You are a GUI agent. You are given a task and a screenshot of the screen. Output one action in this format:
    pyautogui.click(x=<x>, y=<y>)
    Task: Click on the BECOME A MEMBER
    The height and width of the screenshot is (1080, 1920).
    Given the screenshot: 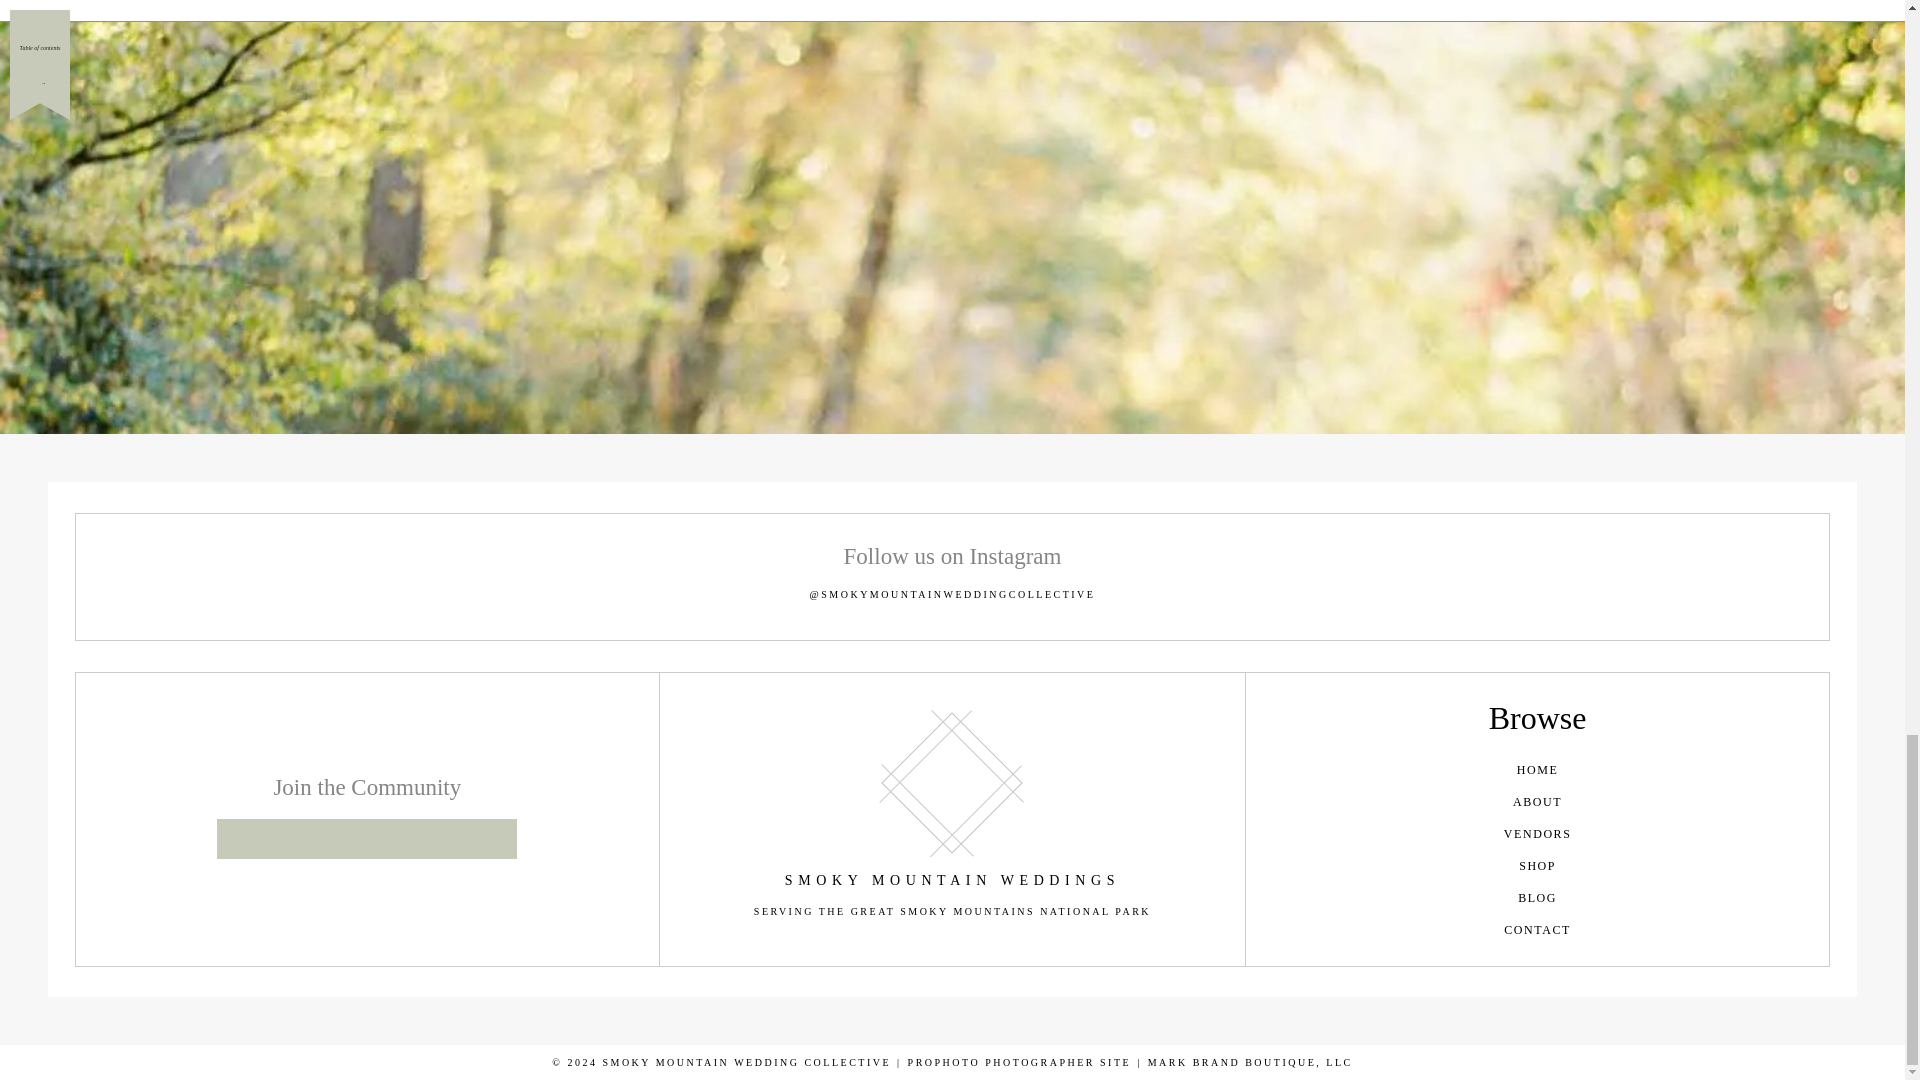 What is the action you would take?
    pyautogui.click(x=366, y=838)
    